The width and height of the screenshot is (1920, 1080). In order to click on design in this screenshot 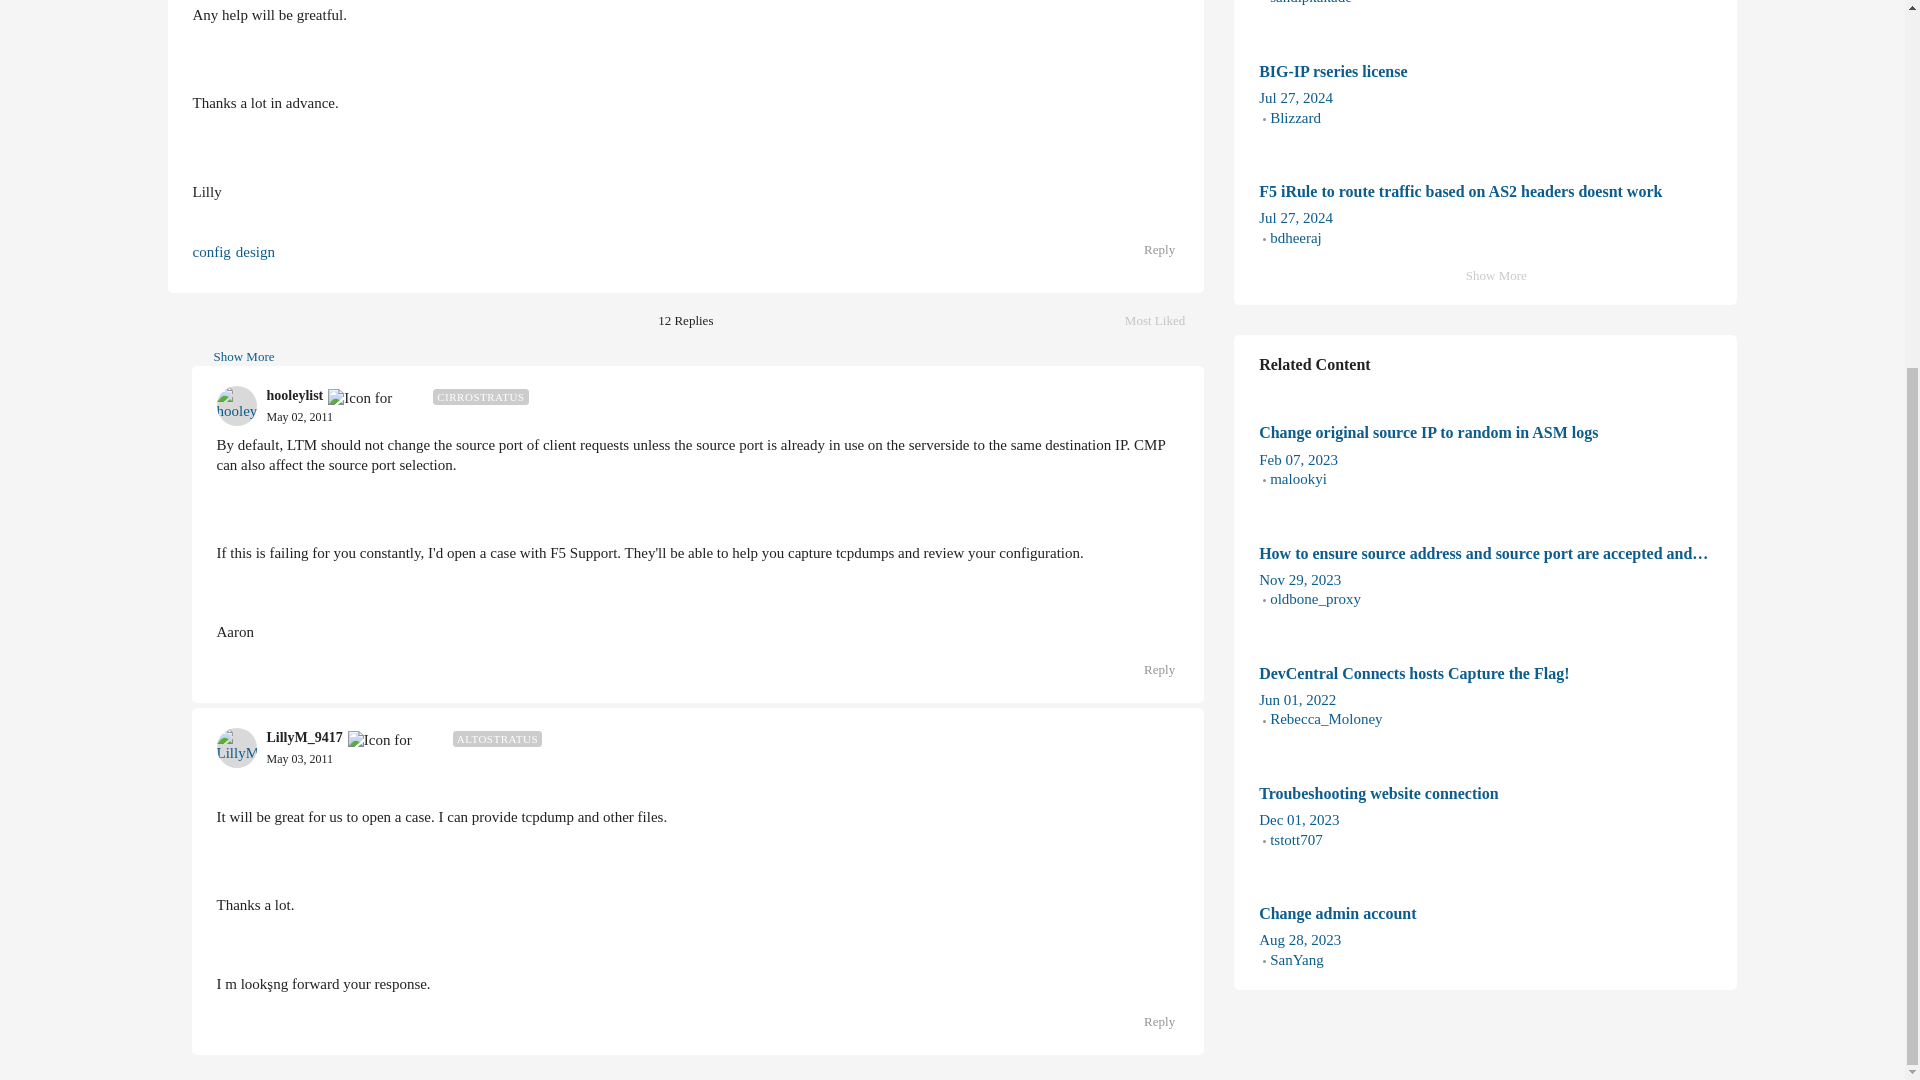, I will do `click(255, 252)`.